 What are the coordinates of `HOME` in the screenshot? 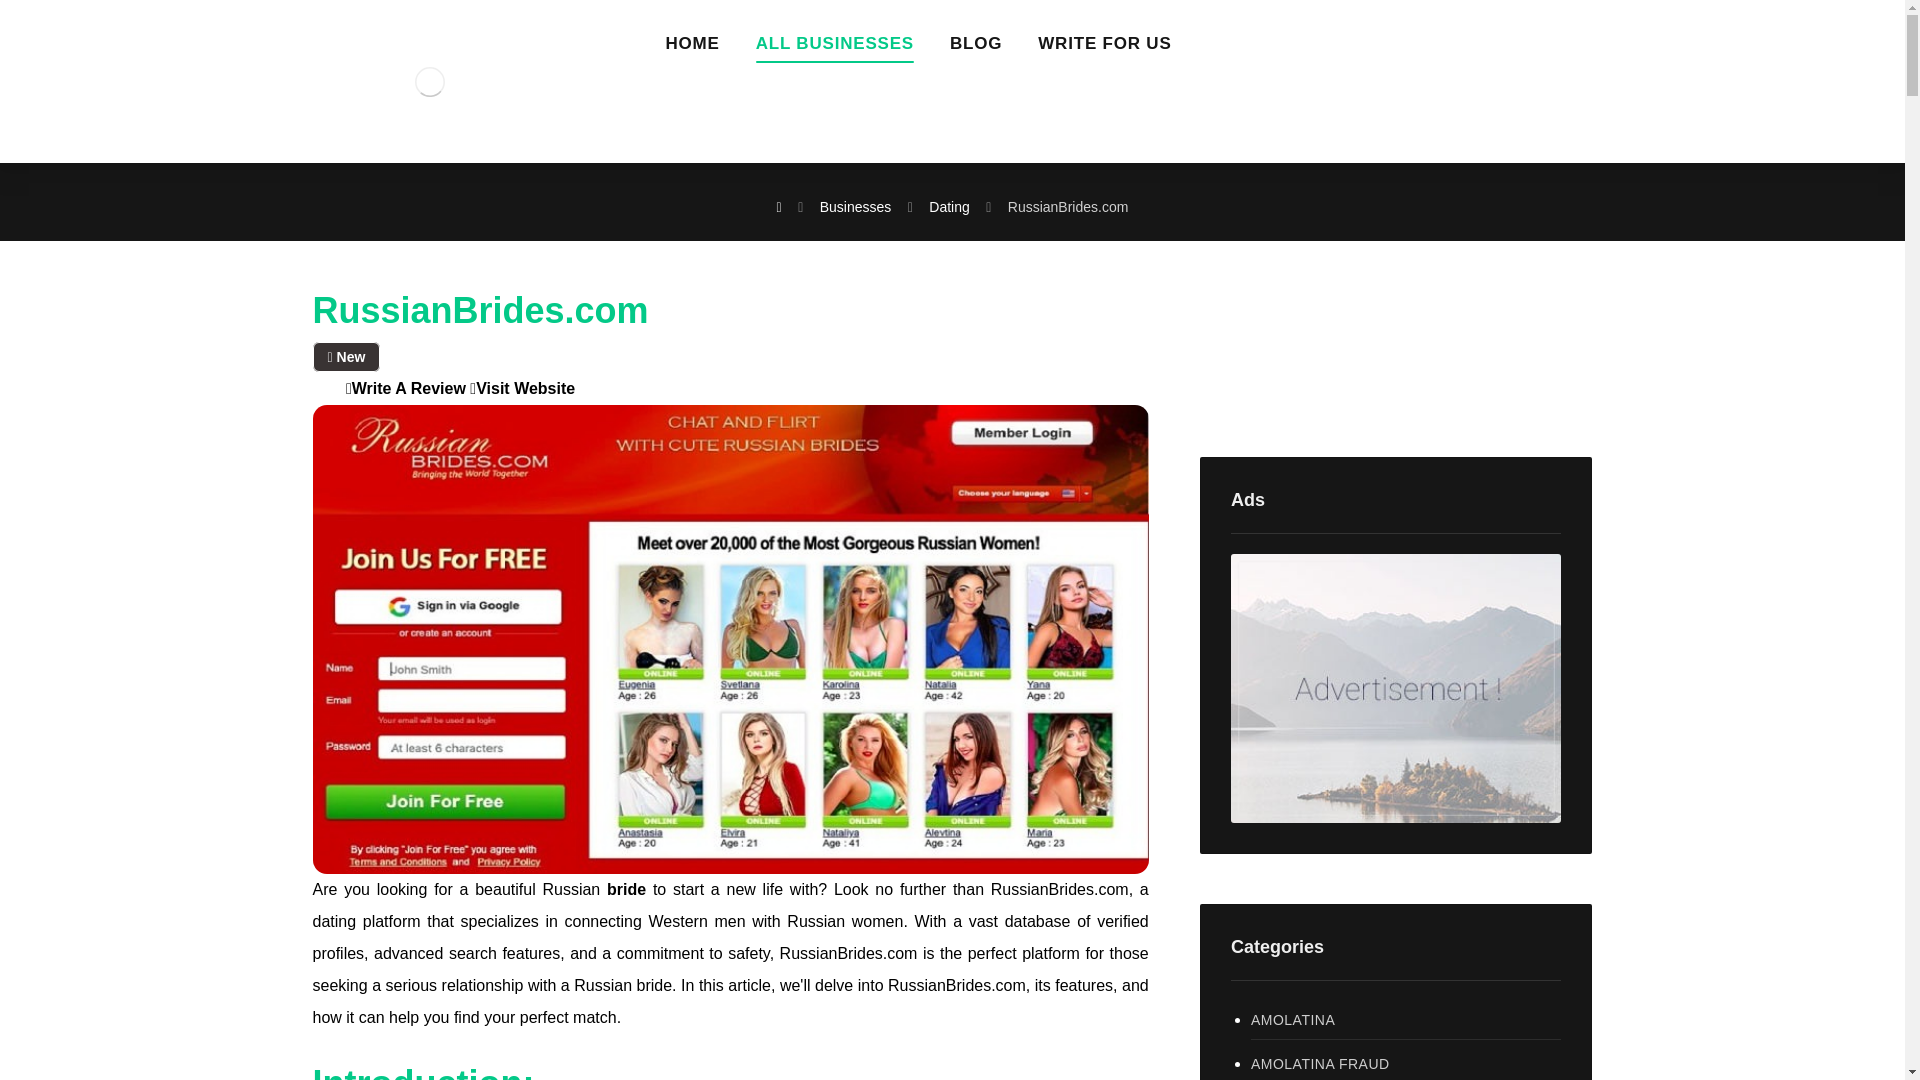 It's located at (693, 50).